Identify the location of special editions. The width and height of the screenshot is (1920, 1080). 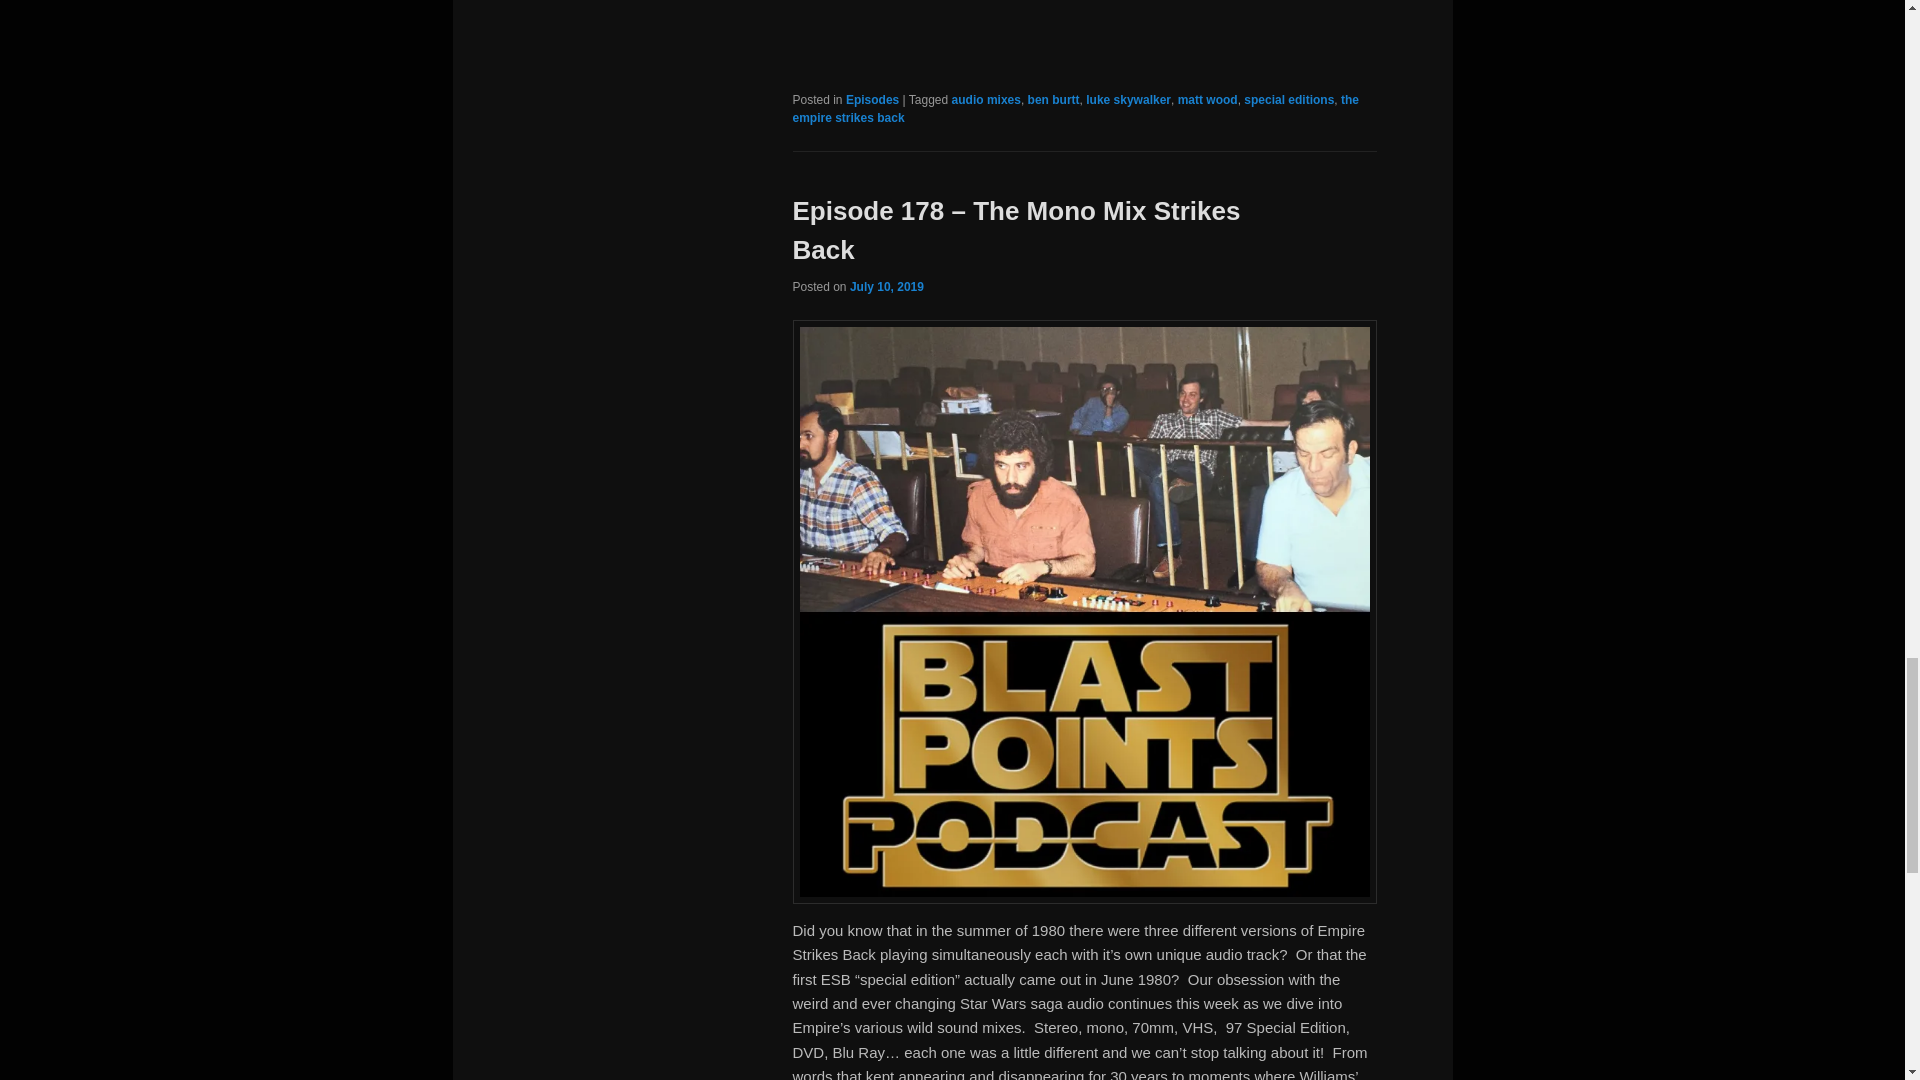
(1289, 99).